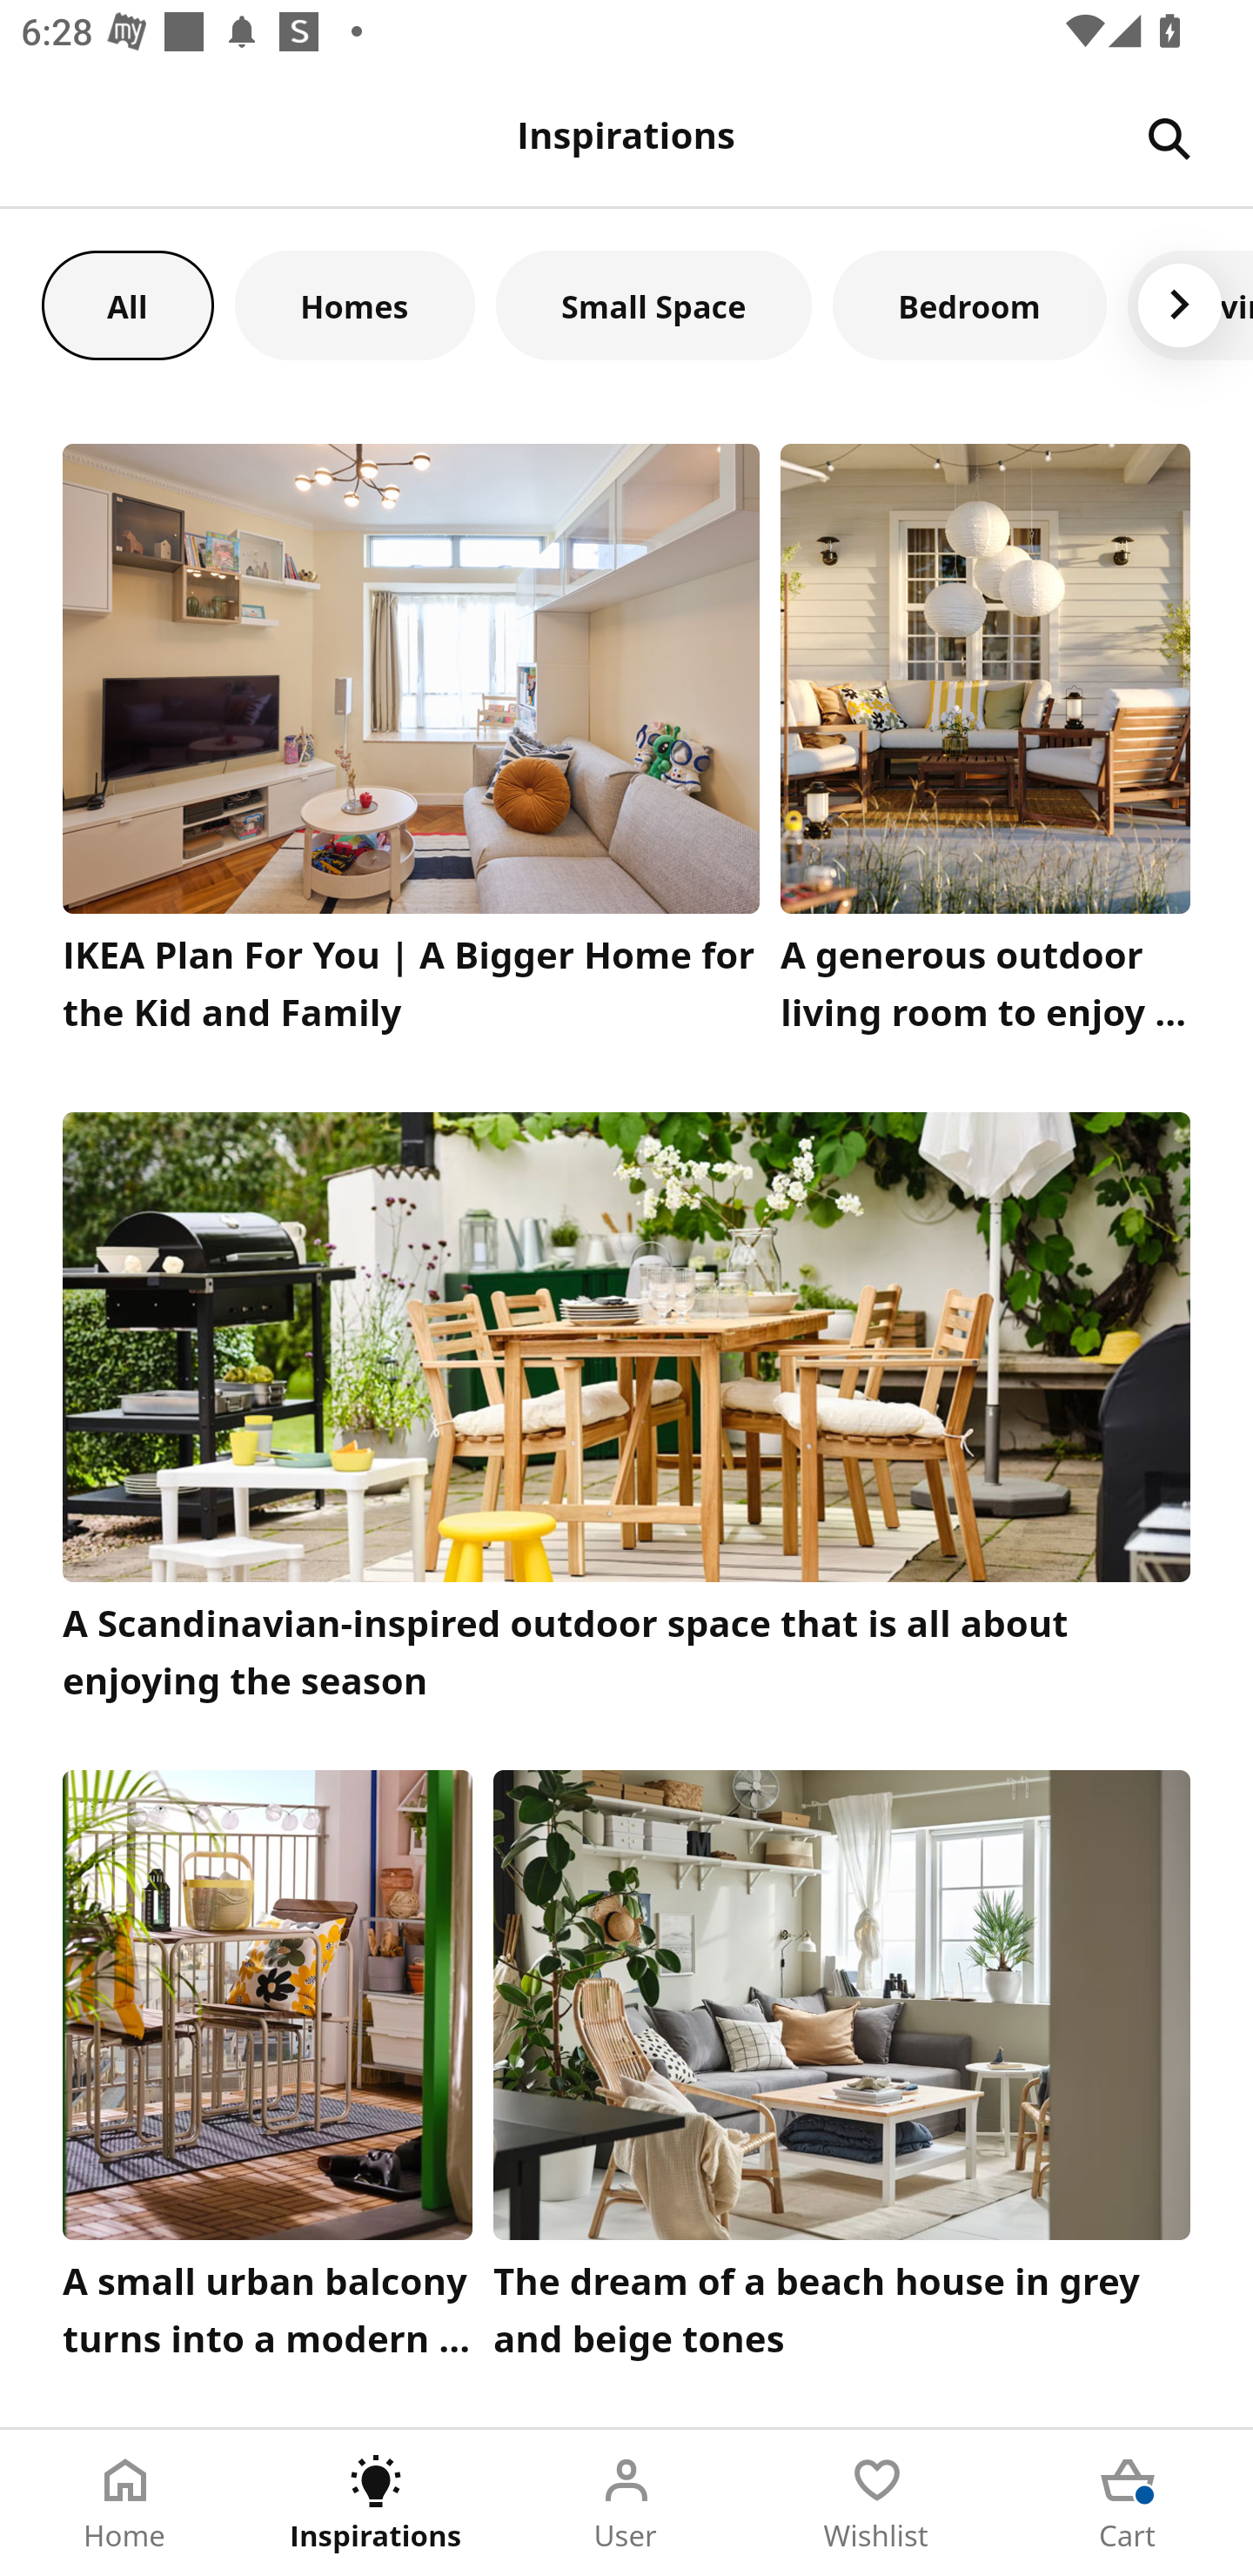 The image size is (1253, 2576). What do you see at coordinates (877, 2503) in the screenshot?
I see `Wishlist
Tab 4 of 5` at bounding box center [877, 2503].